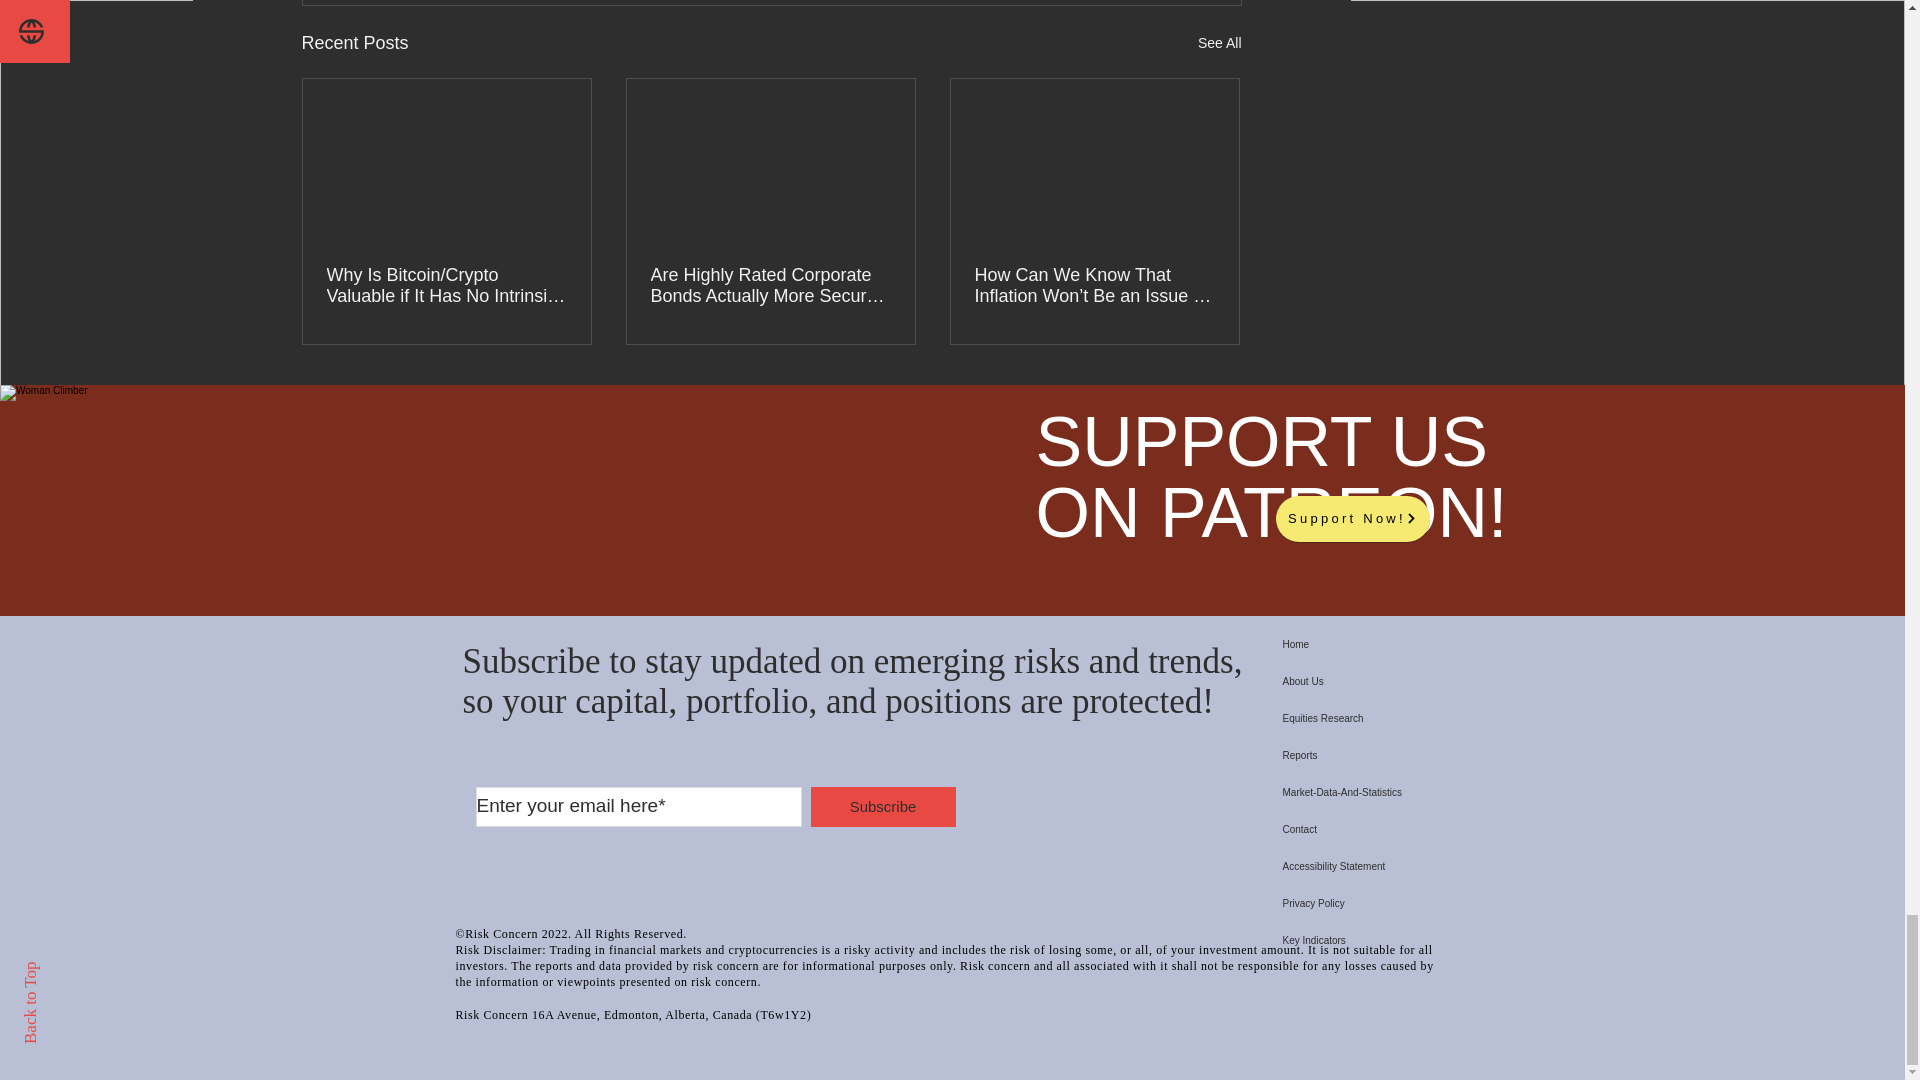  What do you see at coordinates (1353, 518) in the screenshot?
I see `Support Now!` at bounding box center [1353, 518].